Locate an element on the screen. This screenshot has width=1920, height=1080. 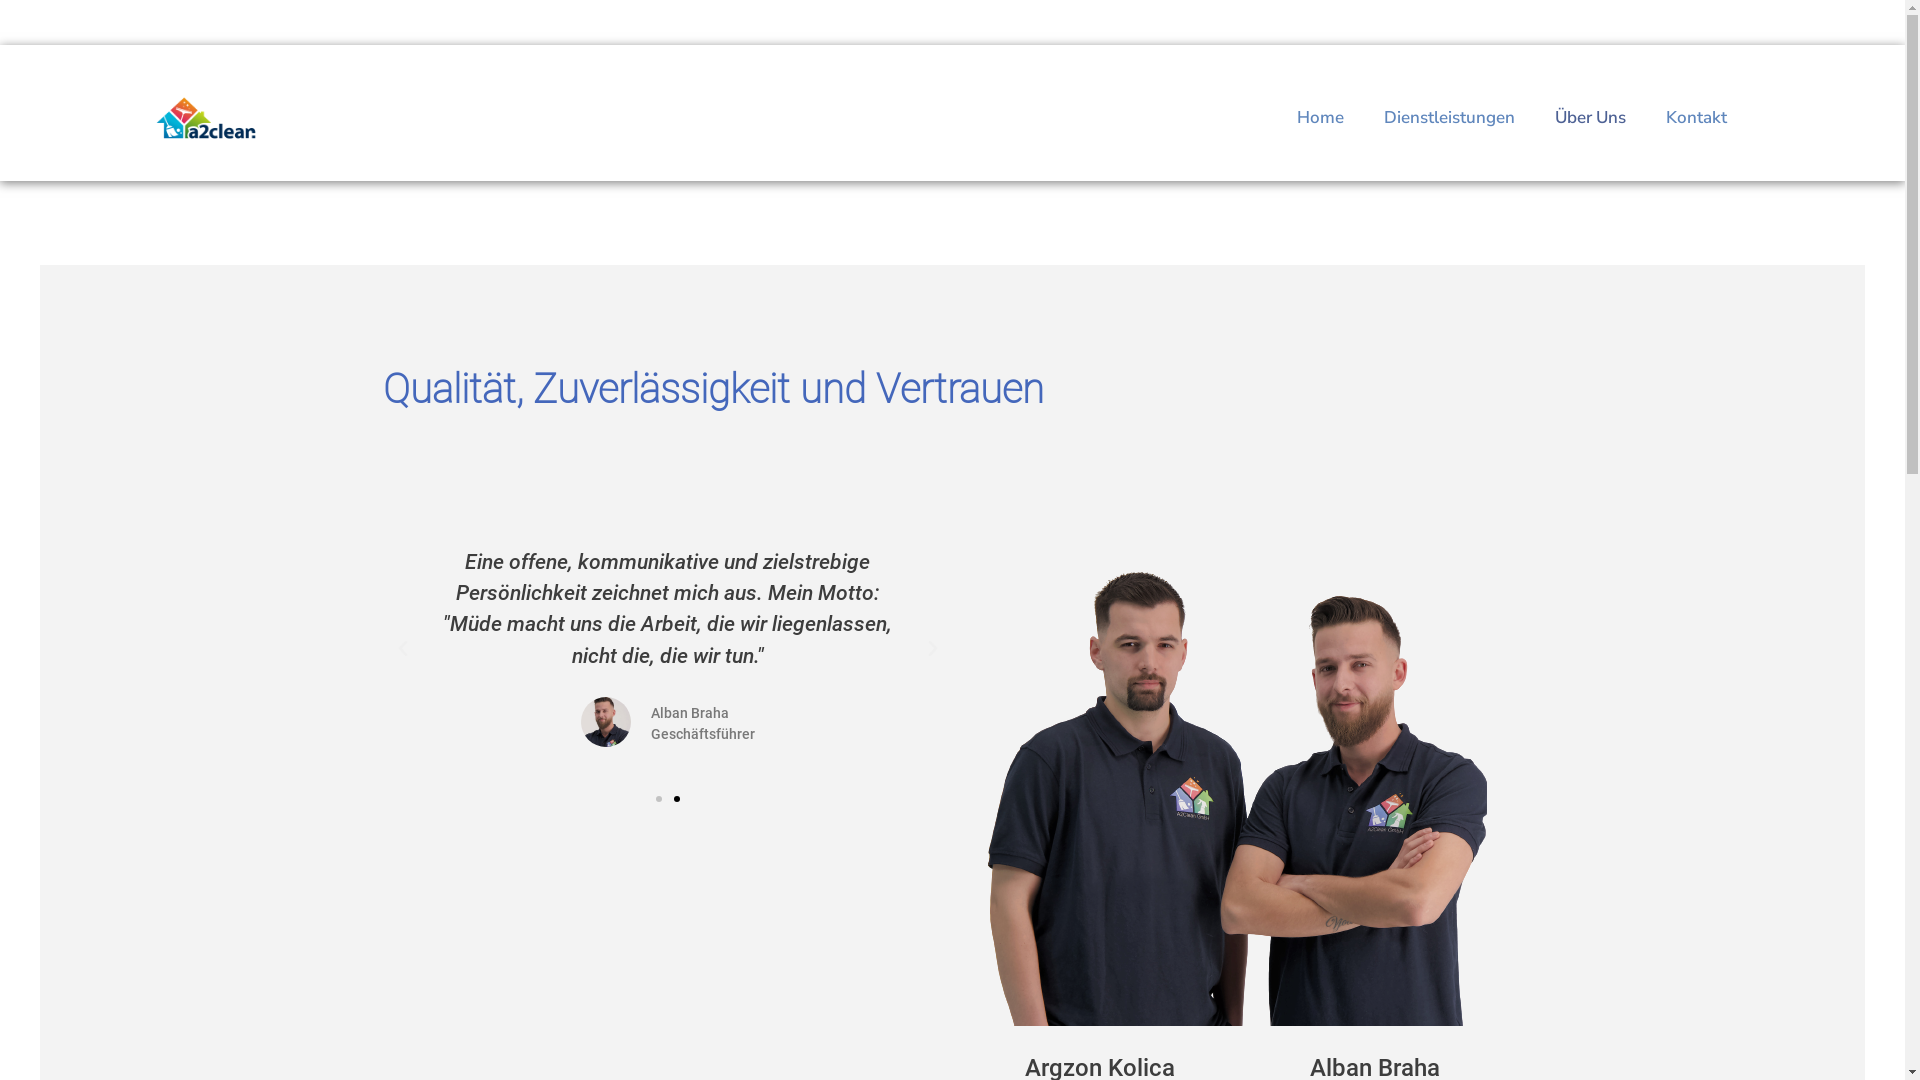
Home is located at coordinates (1320, 118).